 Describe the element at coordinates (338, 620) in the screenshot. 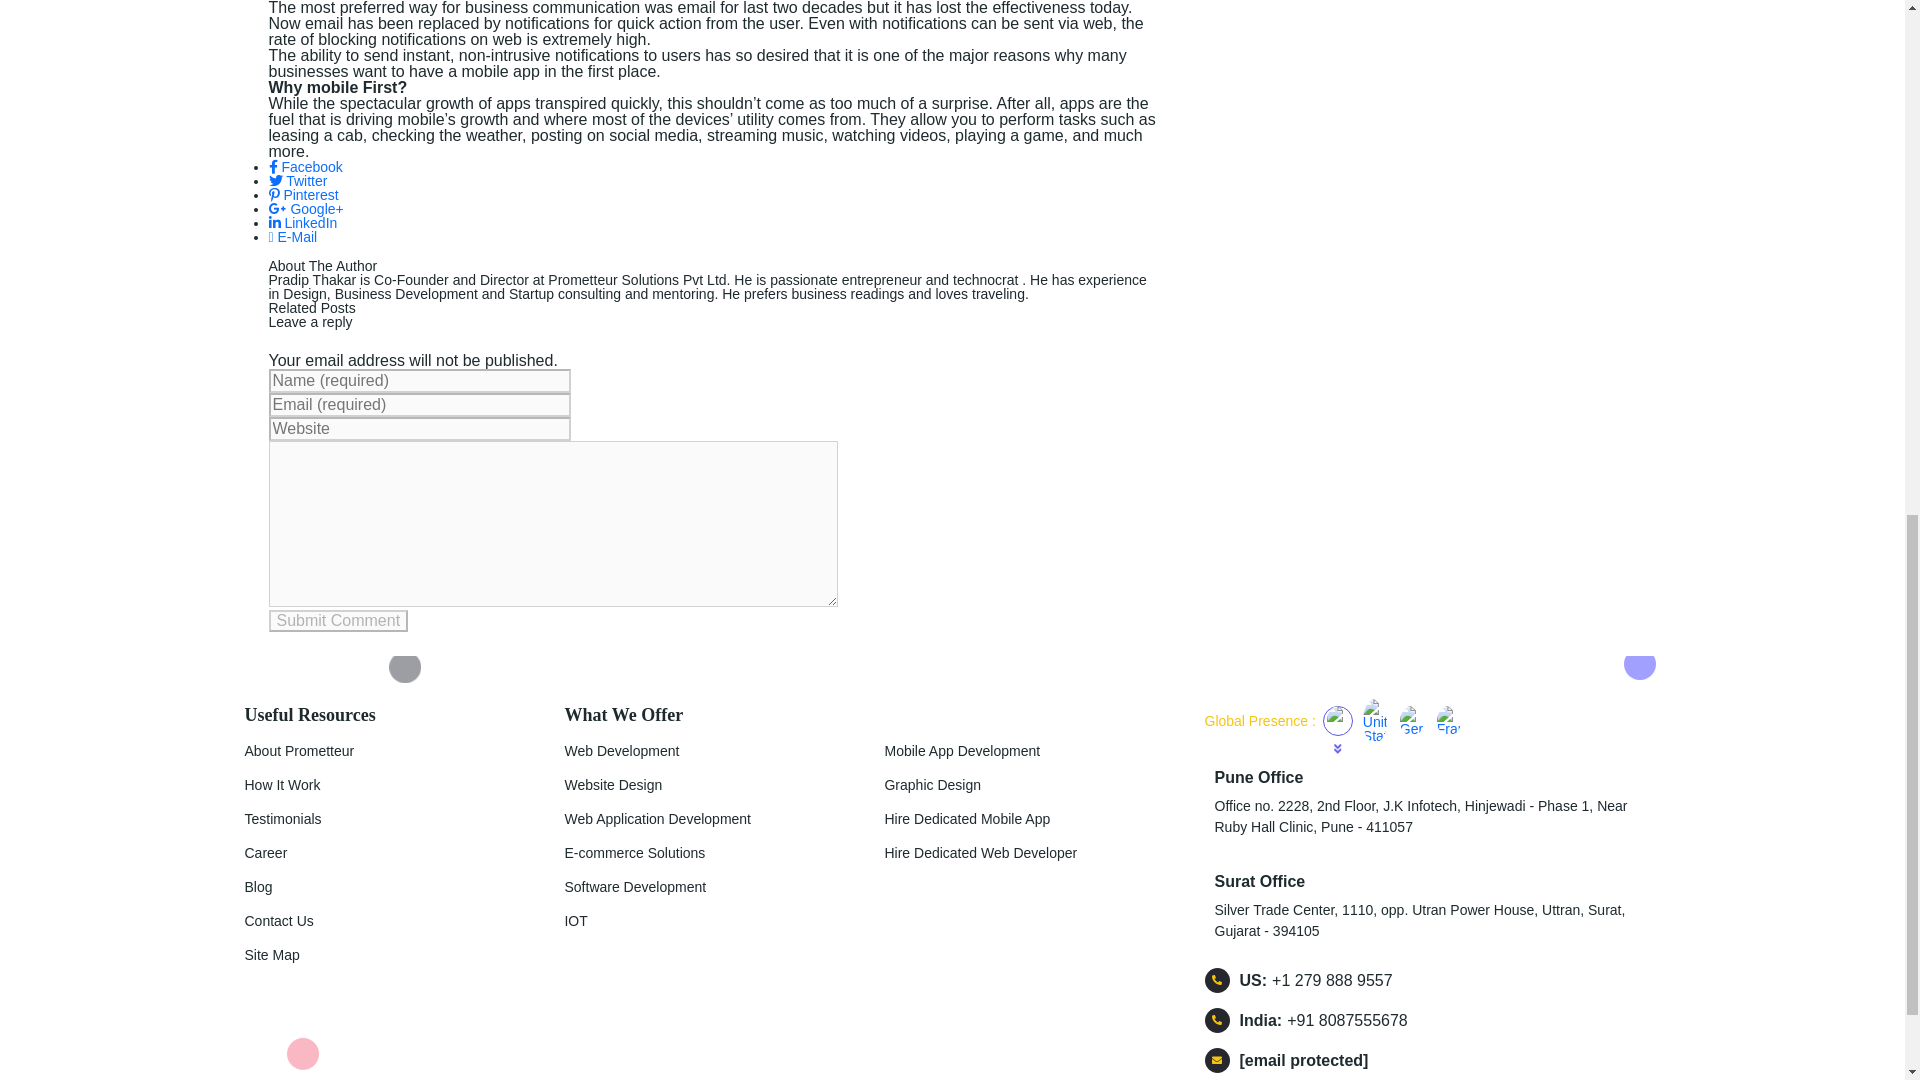

I see `Submit Comment` at that location.